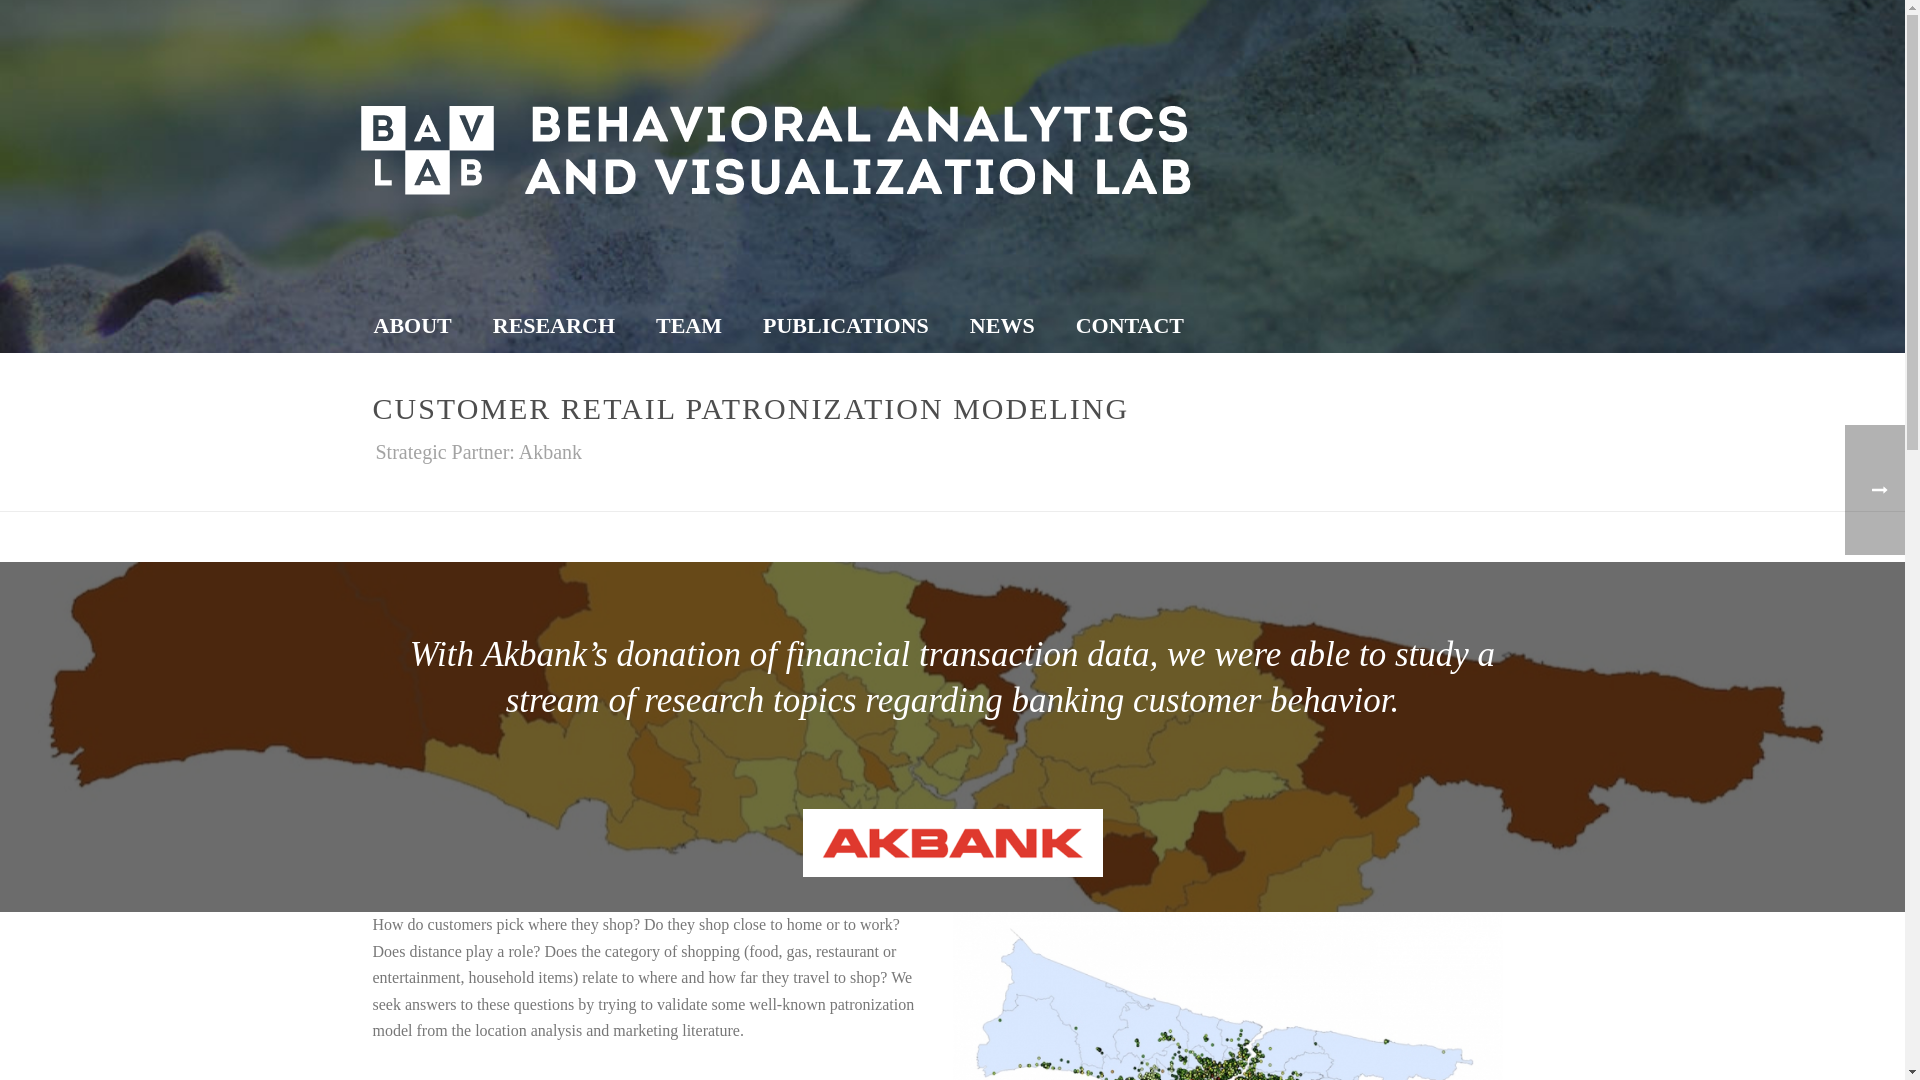 This screenshot has width=1920, height=1080. Describe the element at coordinates (412, 326) in the screenshot. I see `ABOUT` at that location.